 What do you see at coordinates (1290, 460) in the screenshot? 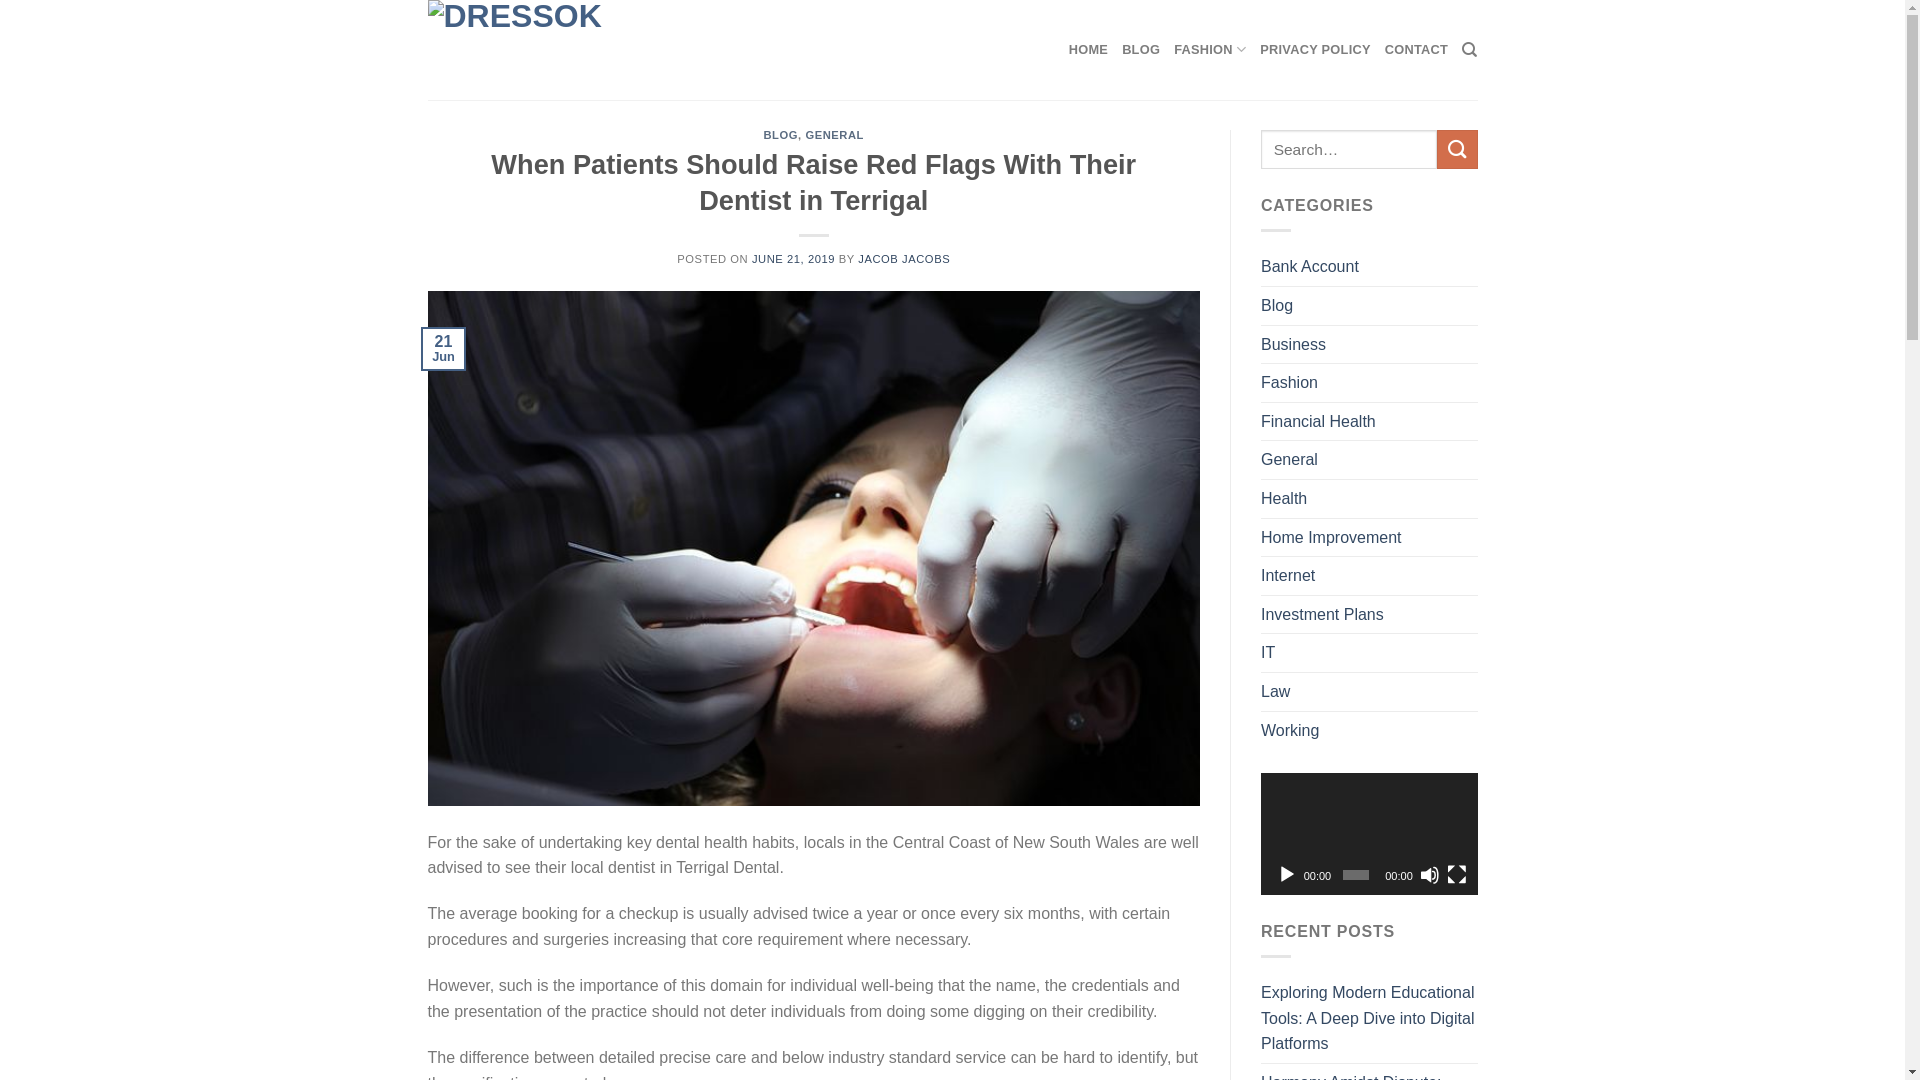
I see `General` at bounding box center [1290, 460].